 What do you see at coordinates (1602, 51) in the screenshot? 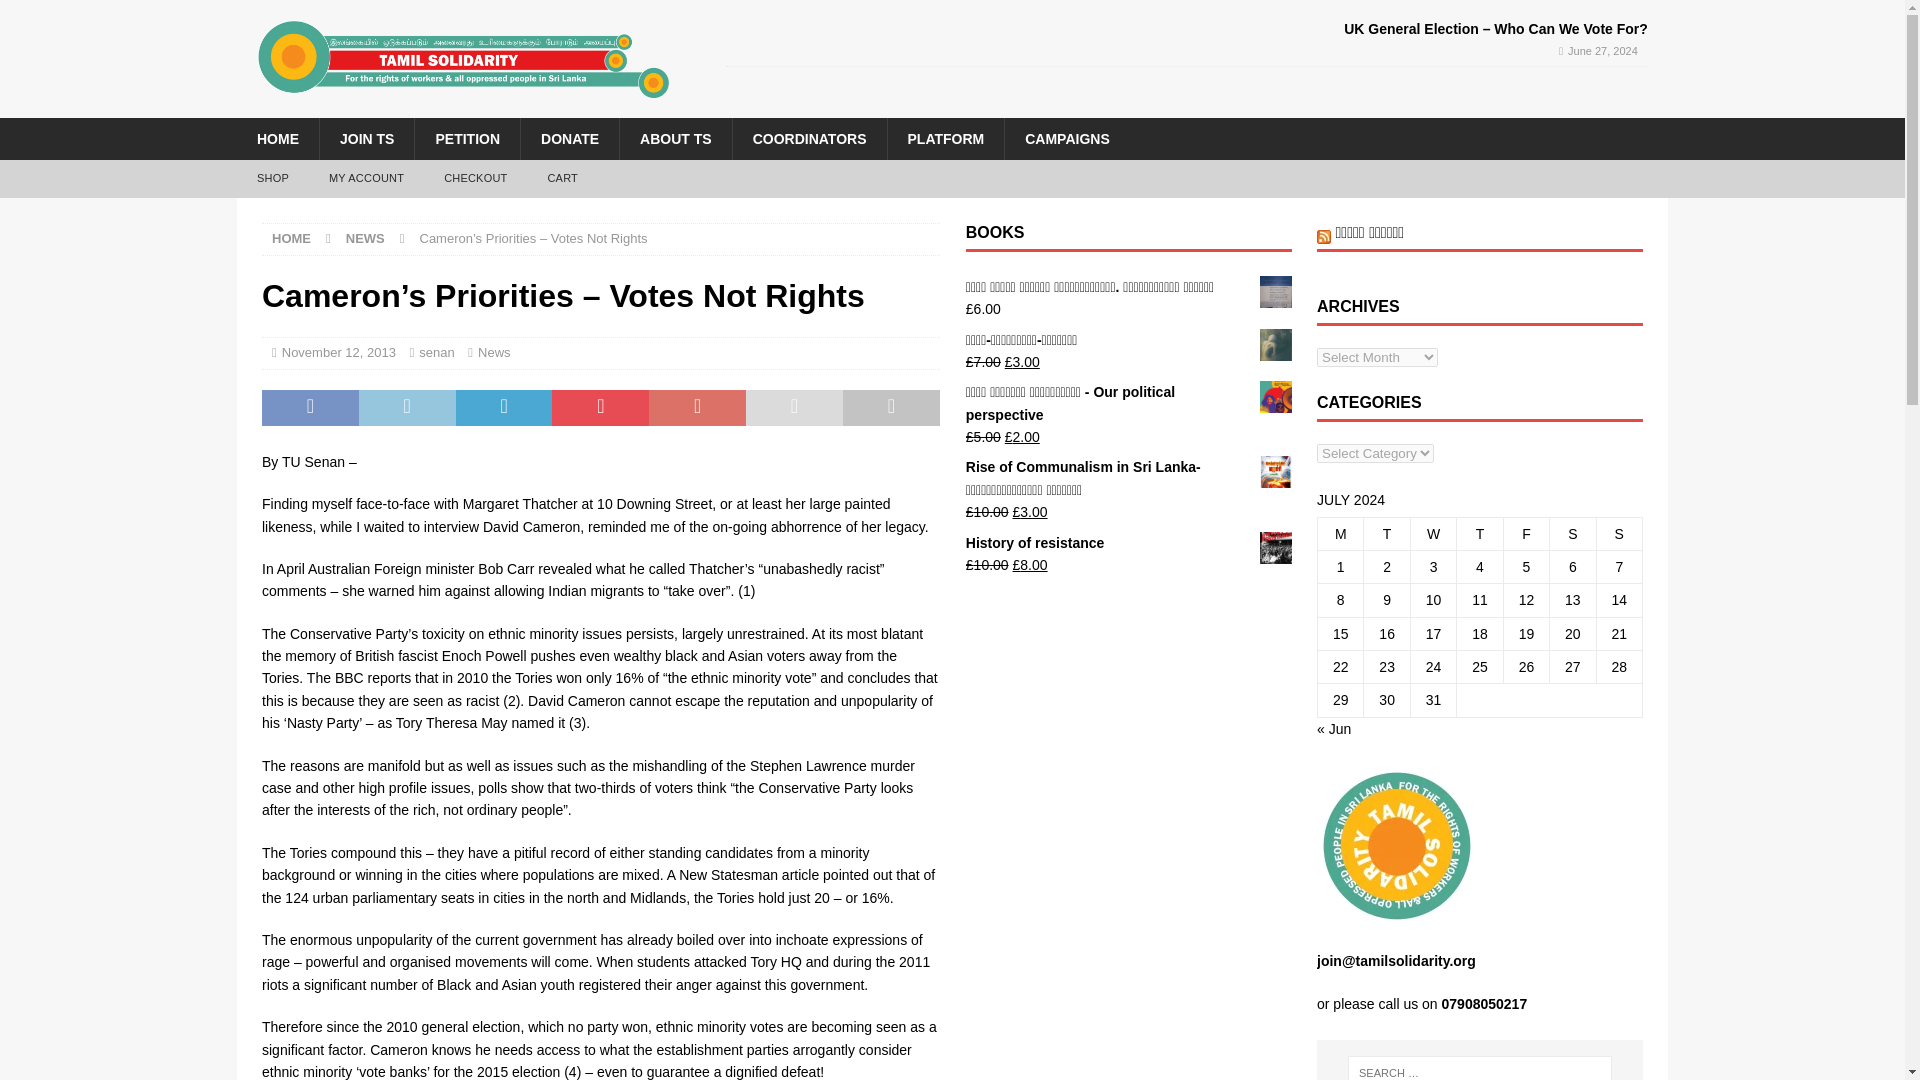
I see `June 27, 2024` at bounding box center [1602, 51].